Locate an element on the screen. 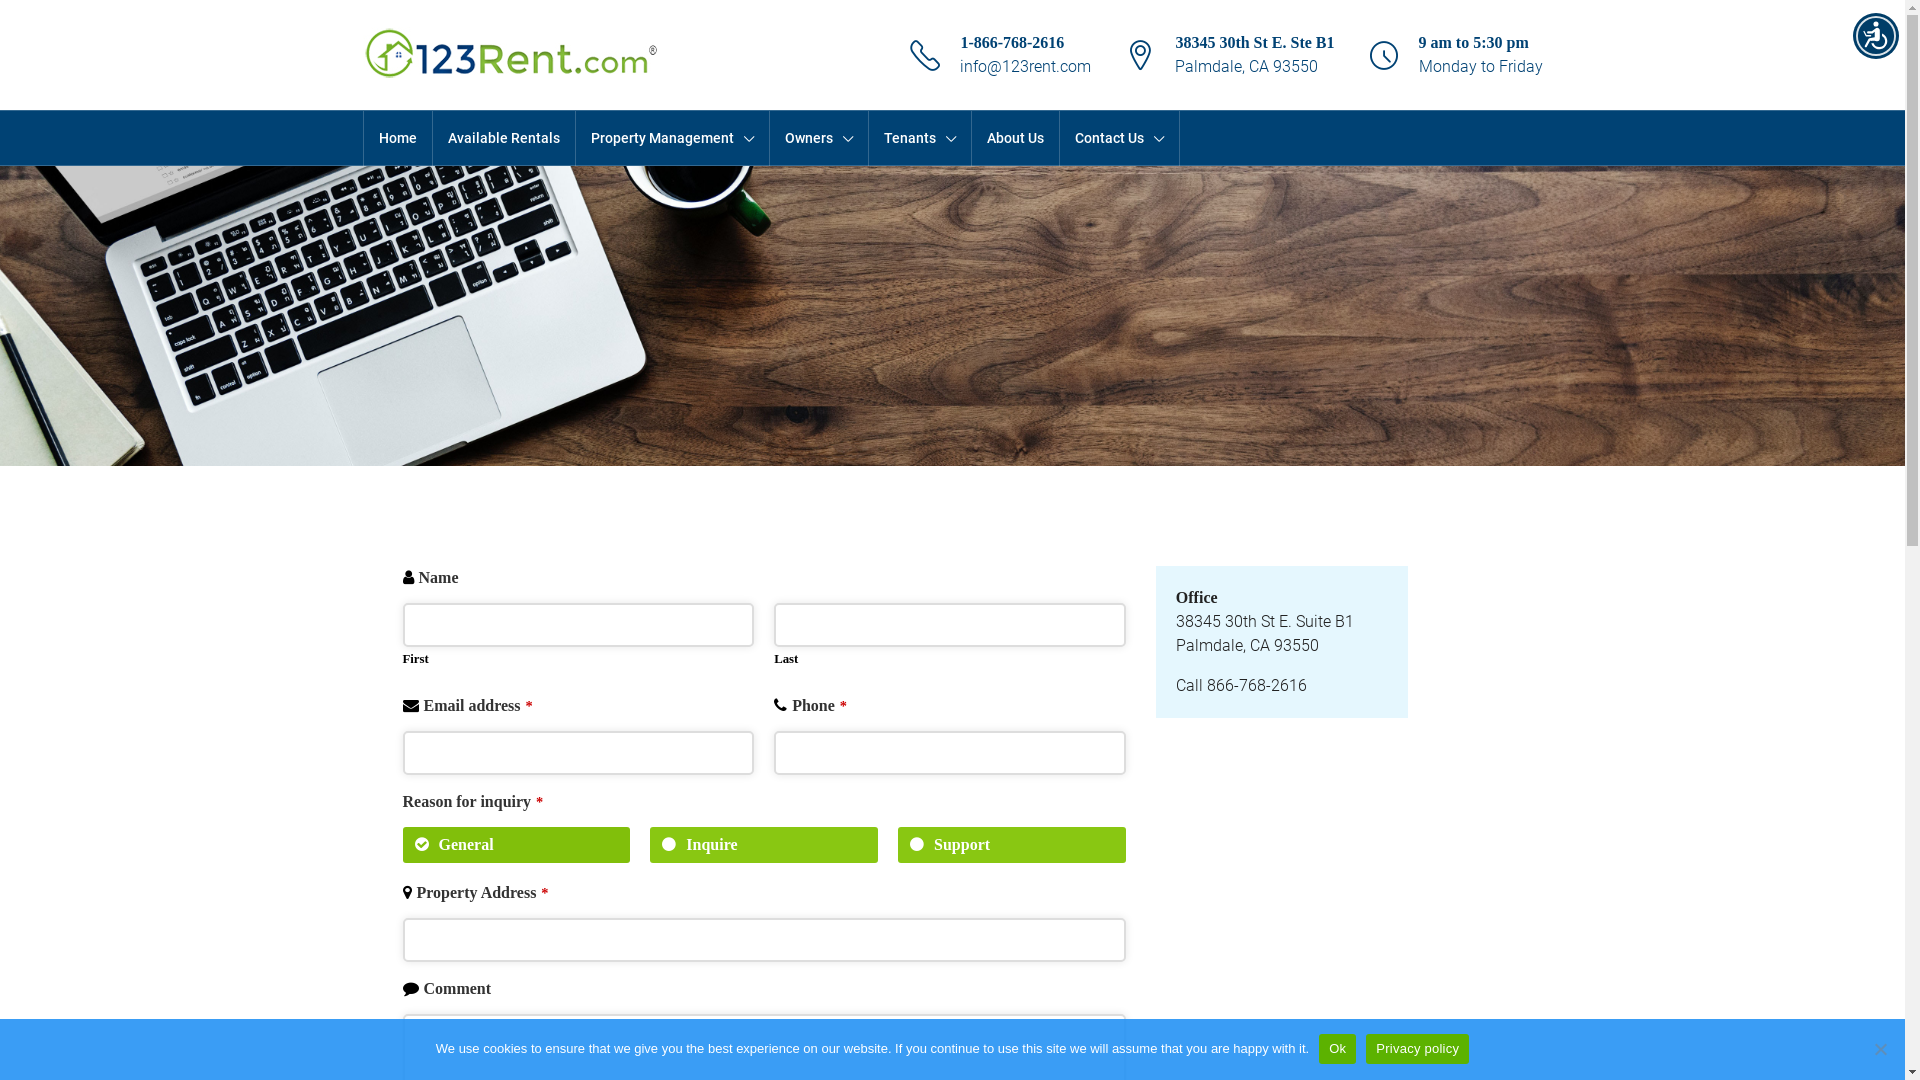 The width and height of the screenshot is (1920, 1080). Privacy policy is located at coordinates (1418, 1049).